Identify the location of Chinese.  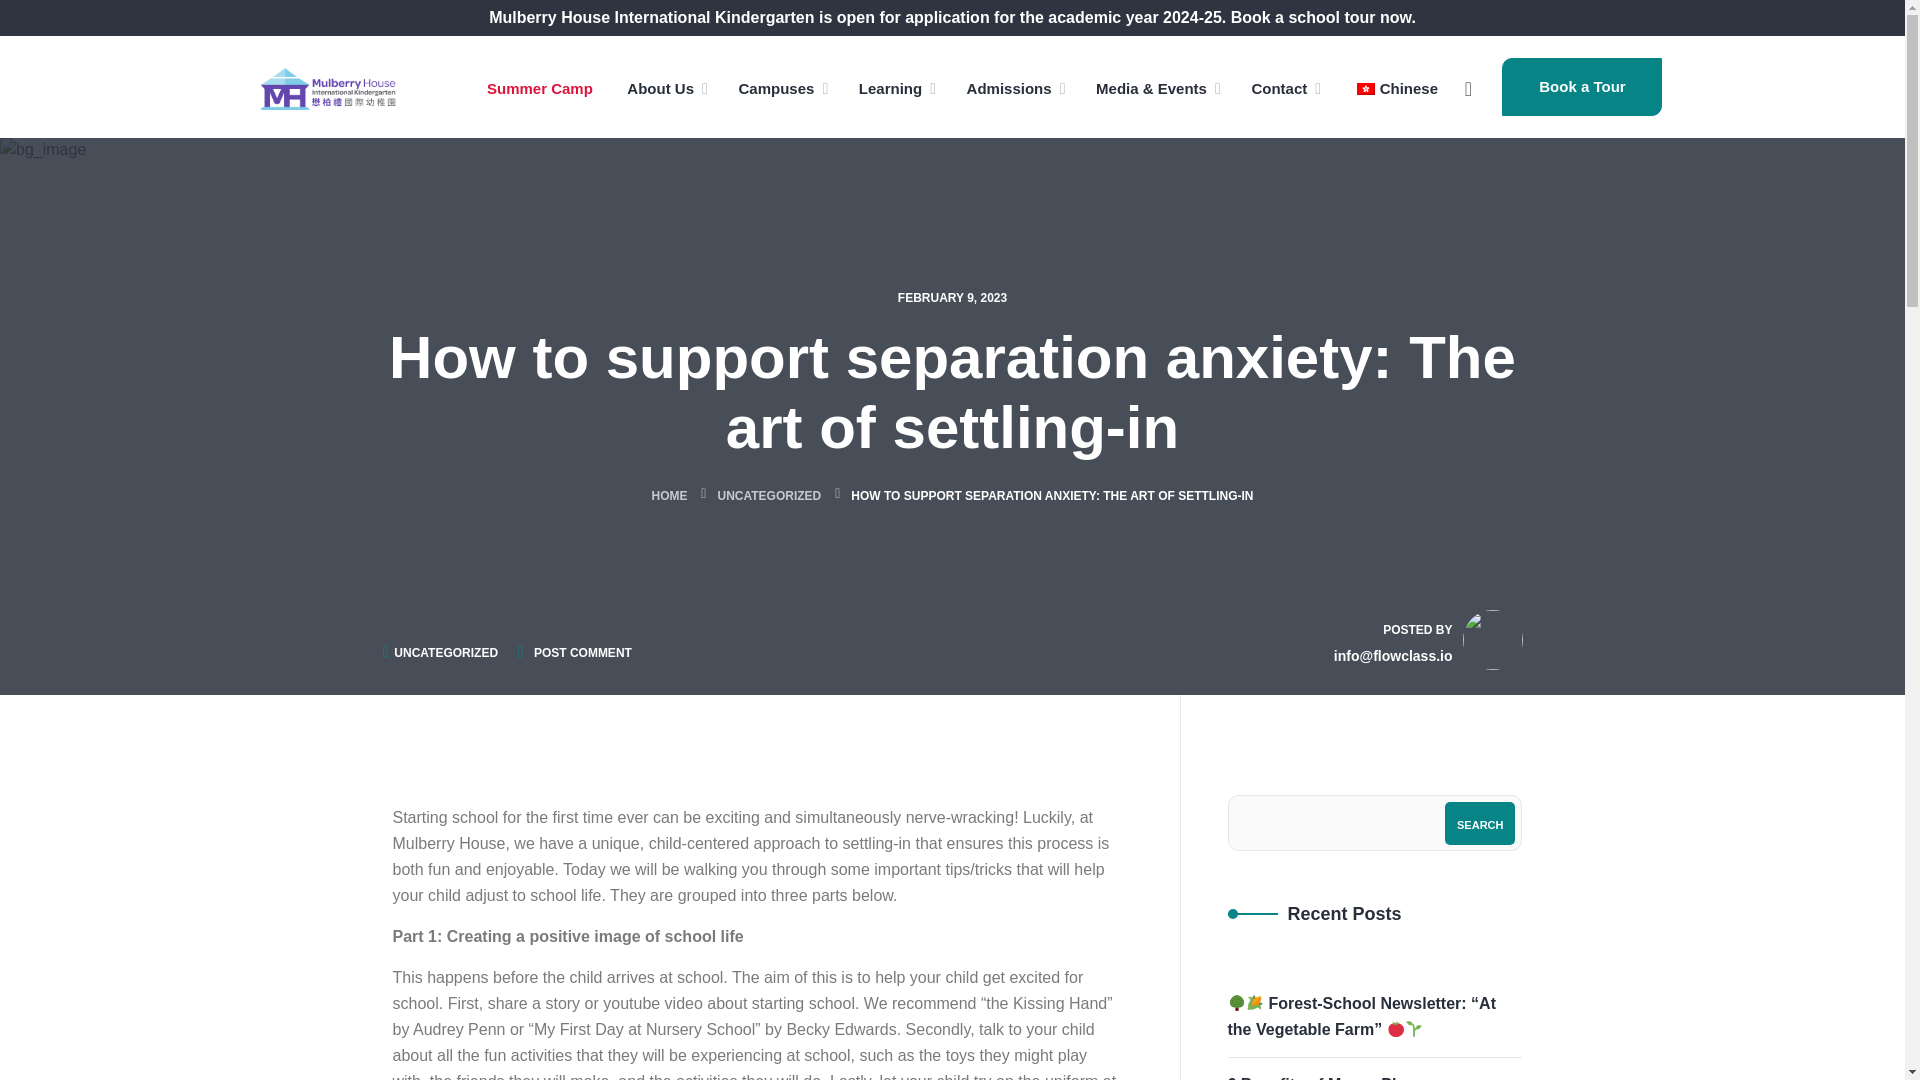
(1366, 89).